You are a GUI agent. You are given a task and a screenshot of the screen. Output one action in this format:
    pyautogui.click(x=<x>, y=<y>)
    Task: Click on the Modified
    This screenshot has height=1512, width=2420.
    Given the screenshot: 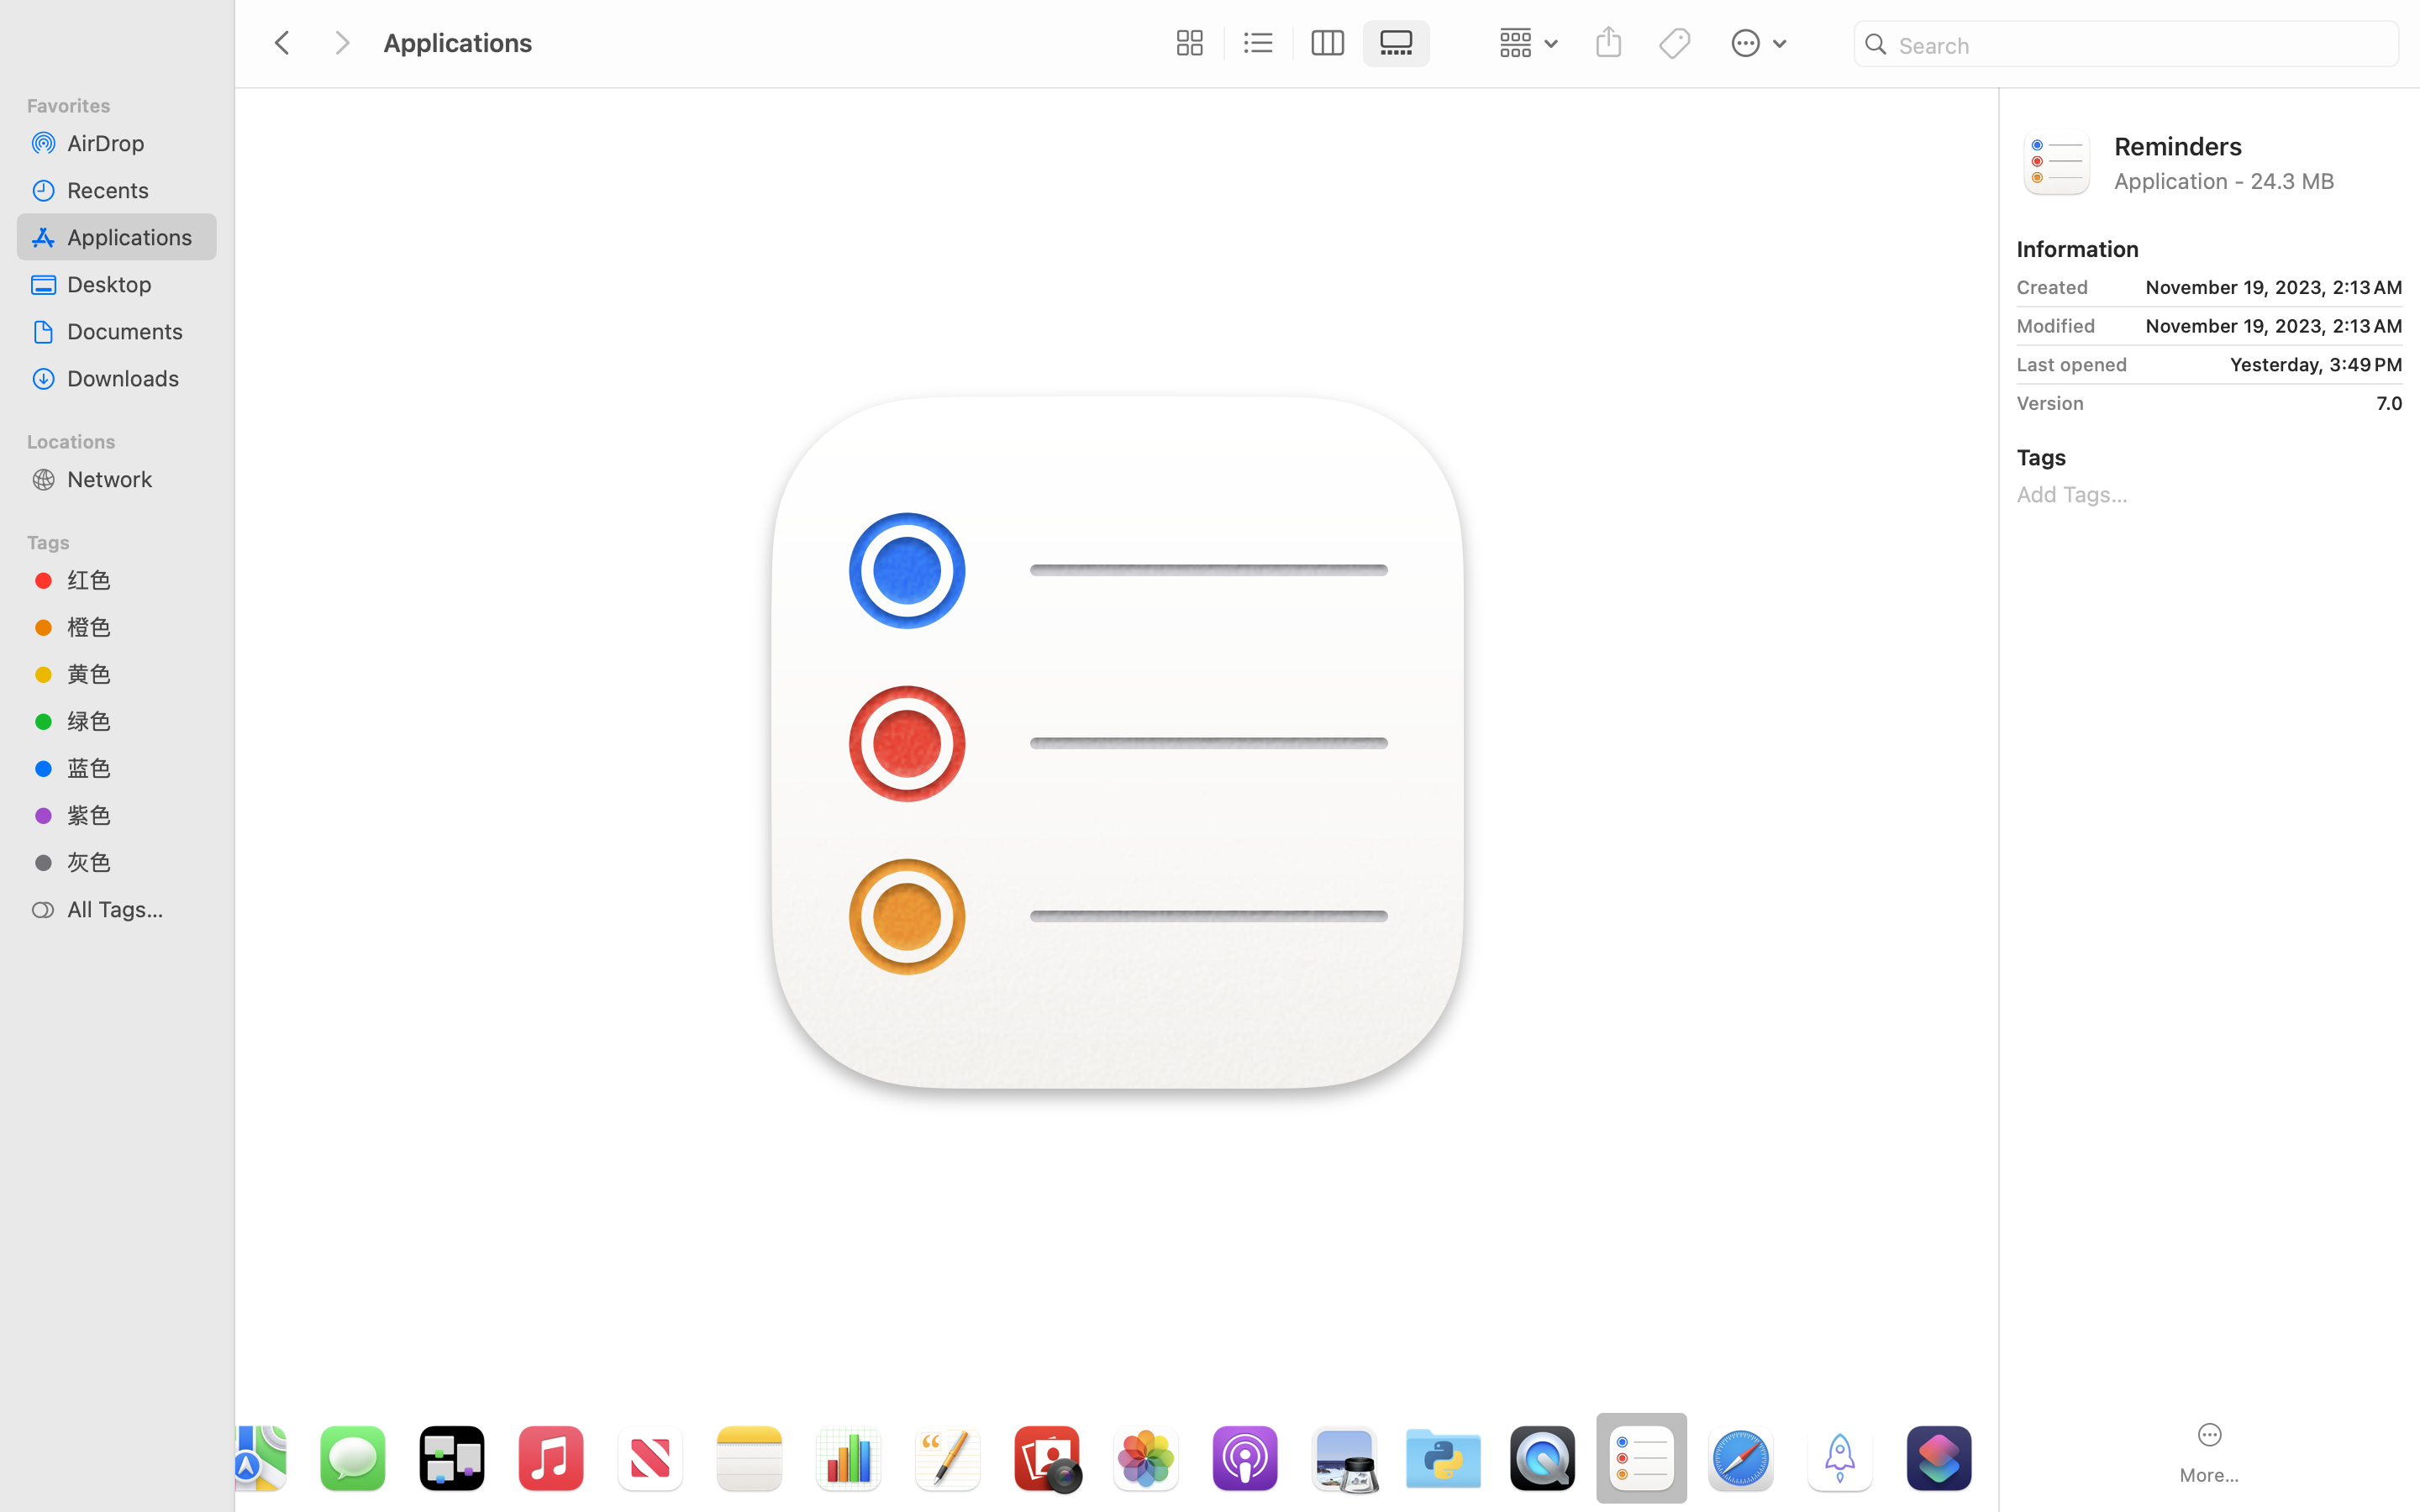 What is the action you would take?
    pyautogui.click(x=2056, y=326)
    